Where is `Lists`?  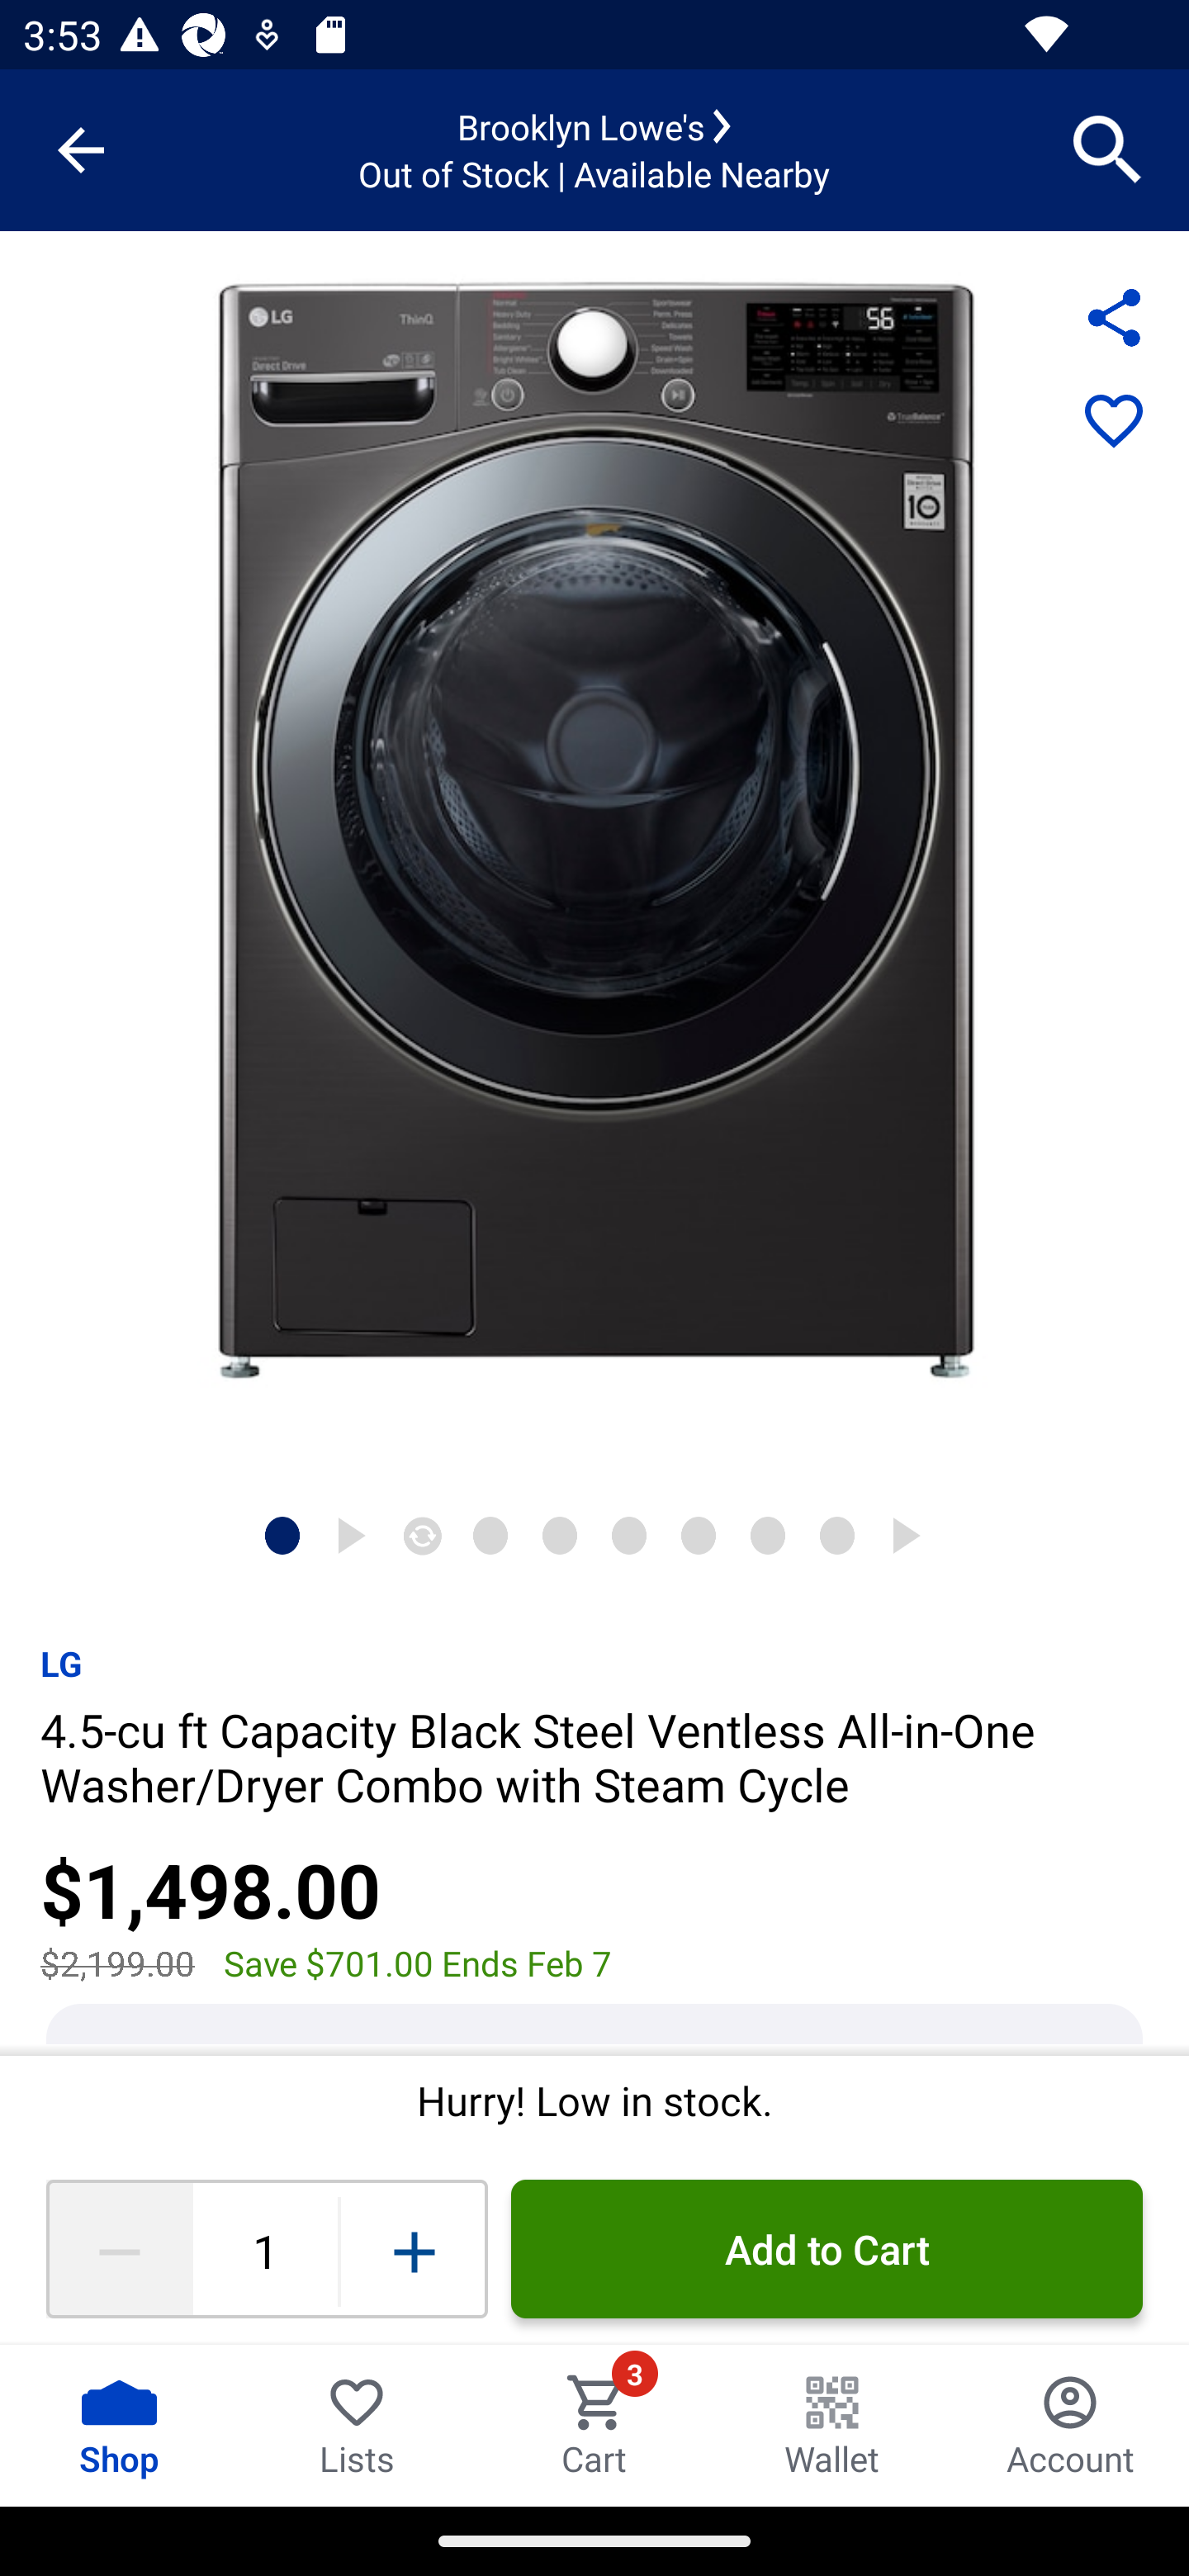
Lists is located at coordinates (357, 2425).